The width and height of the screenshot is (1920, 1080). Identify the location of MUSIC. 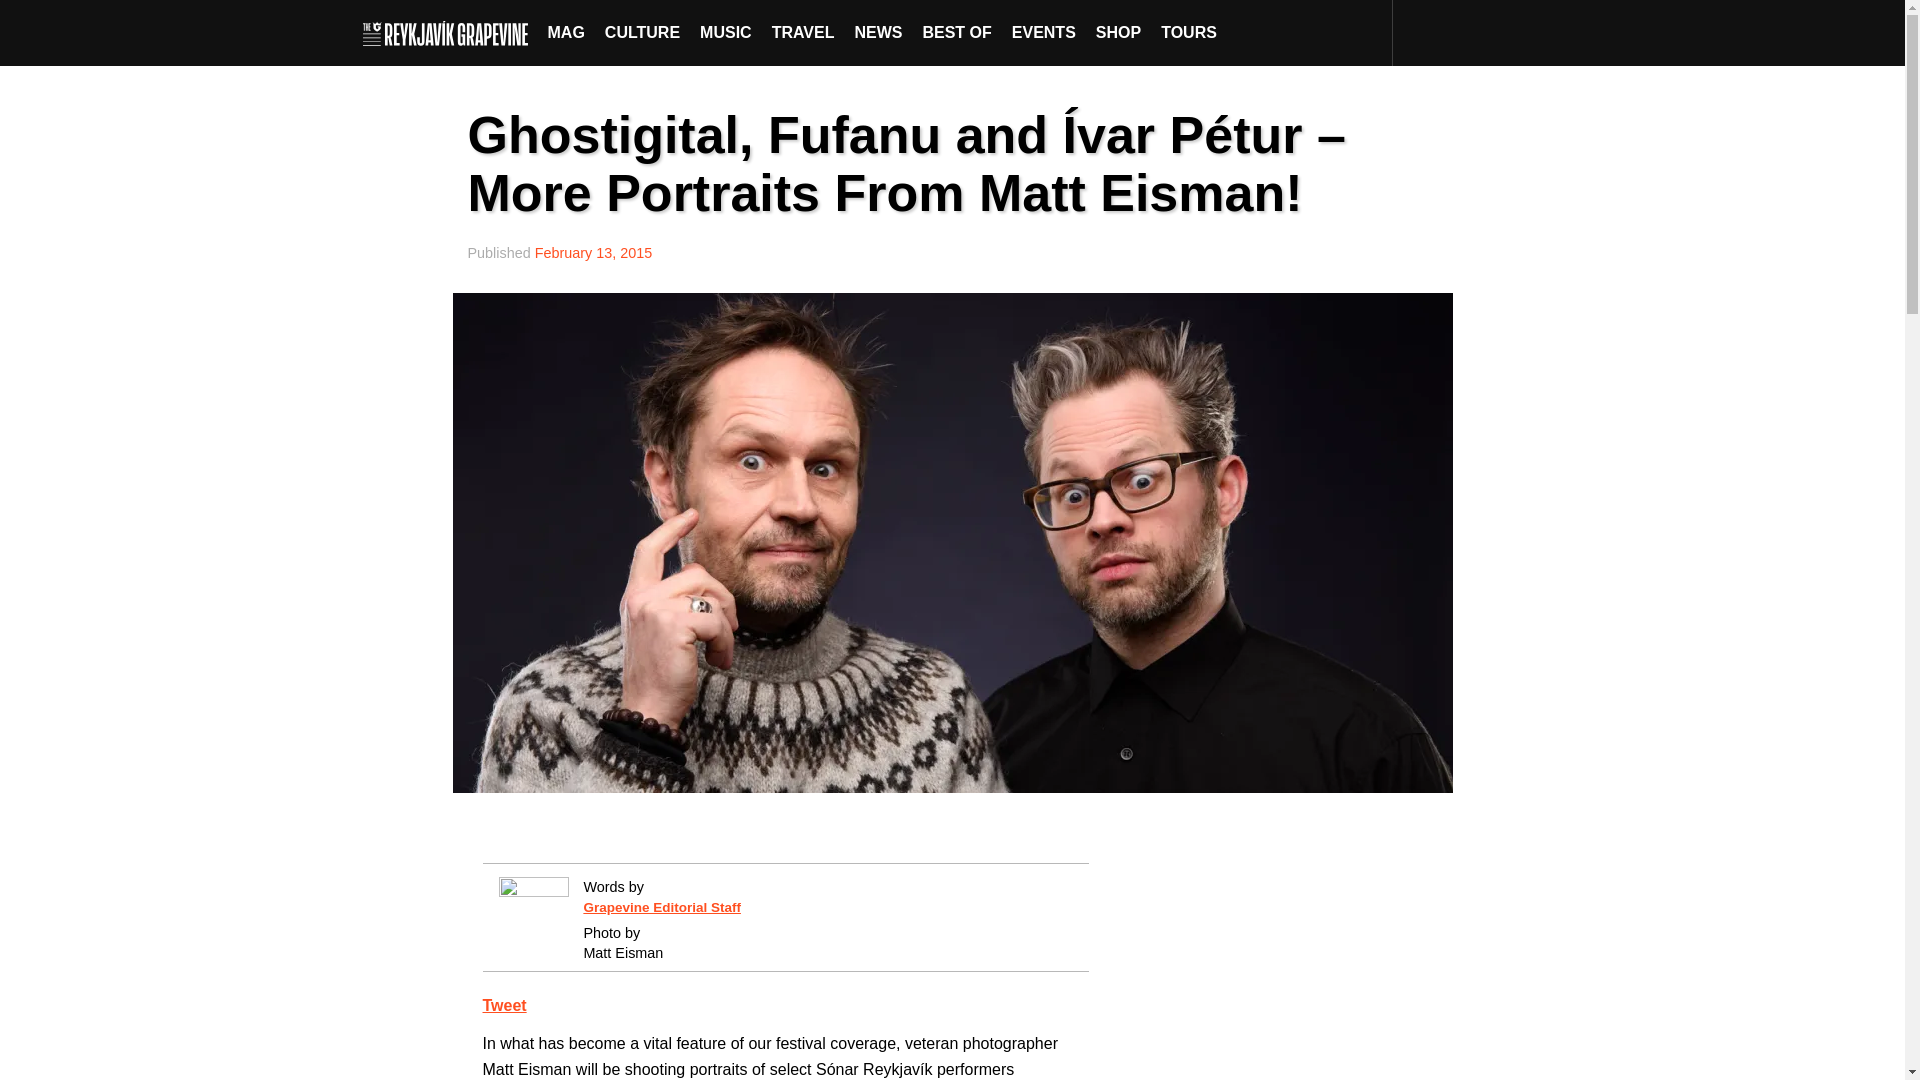
(726, 32).